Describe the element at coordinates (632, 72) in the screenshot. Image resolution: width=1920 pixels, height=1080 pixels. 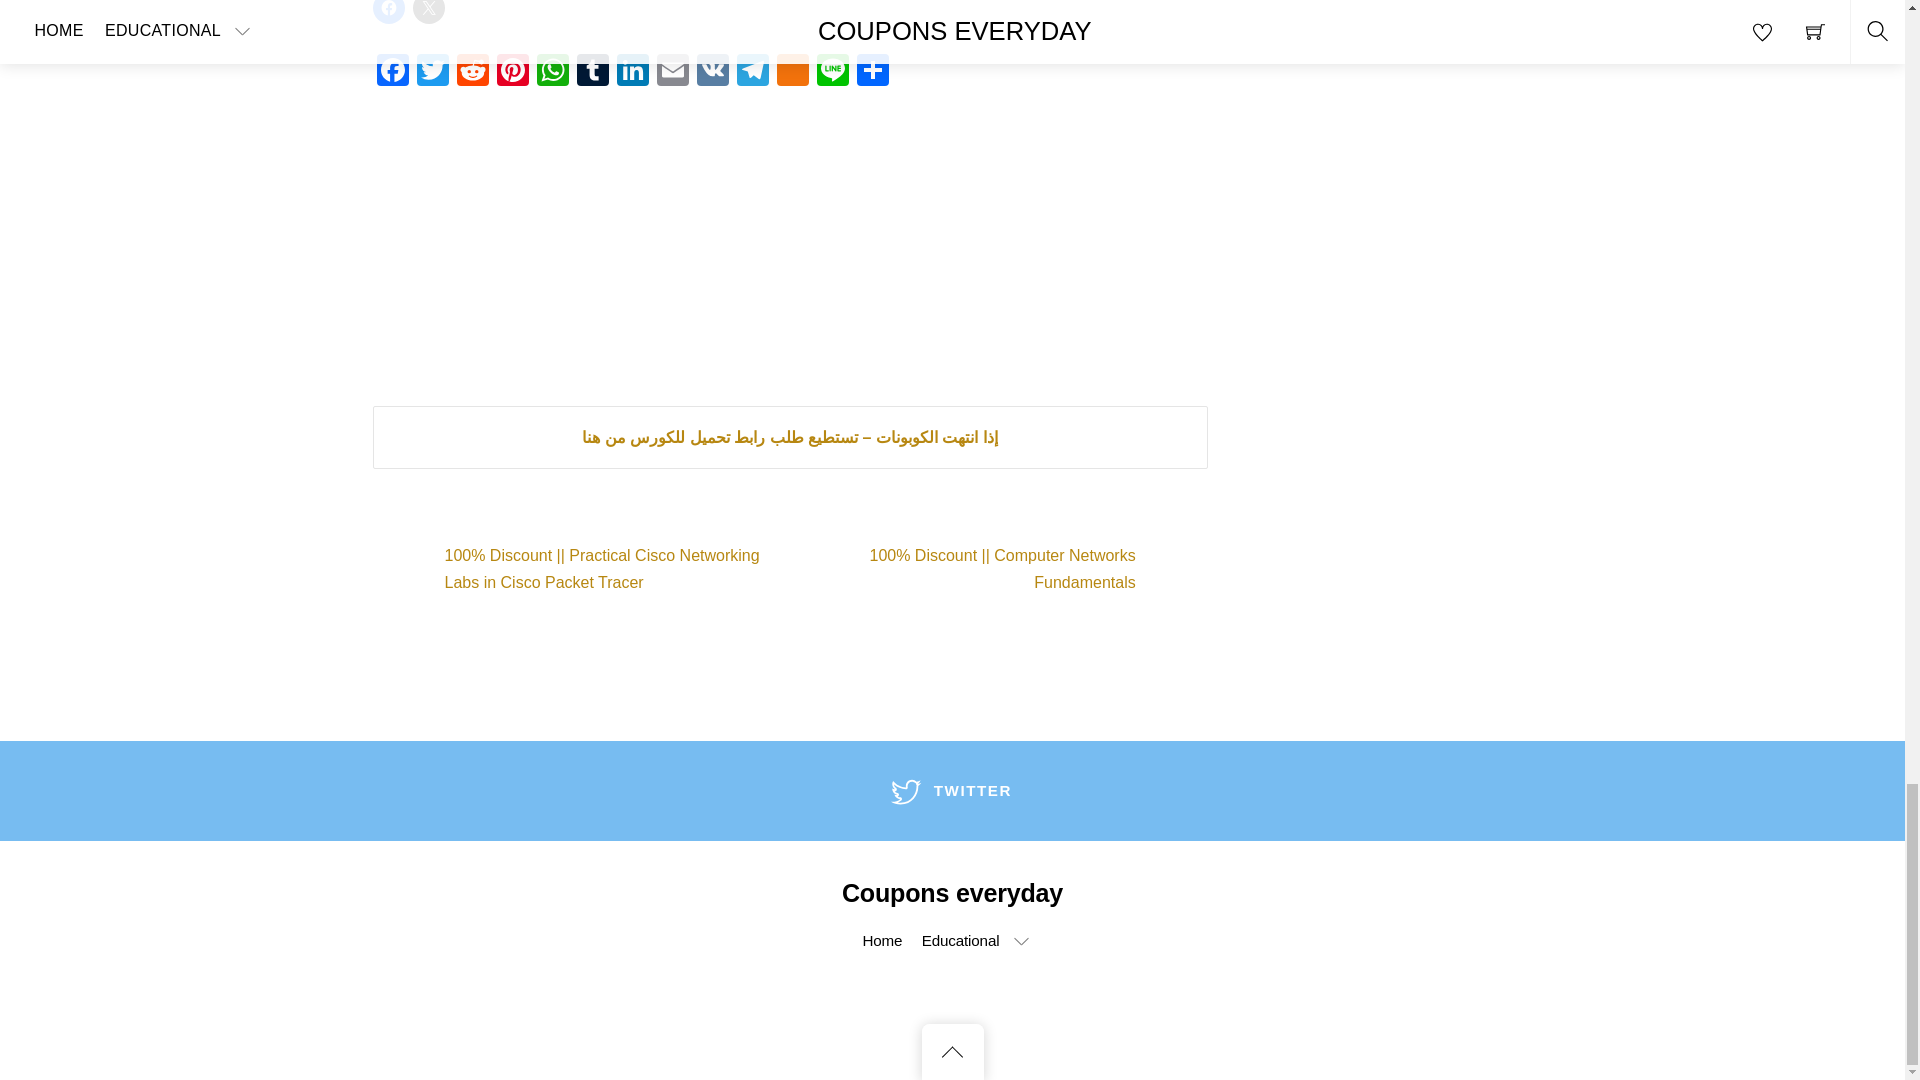
I see `LinkedIn` at that location.